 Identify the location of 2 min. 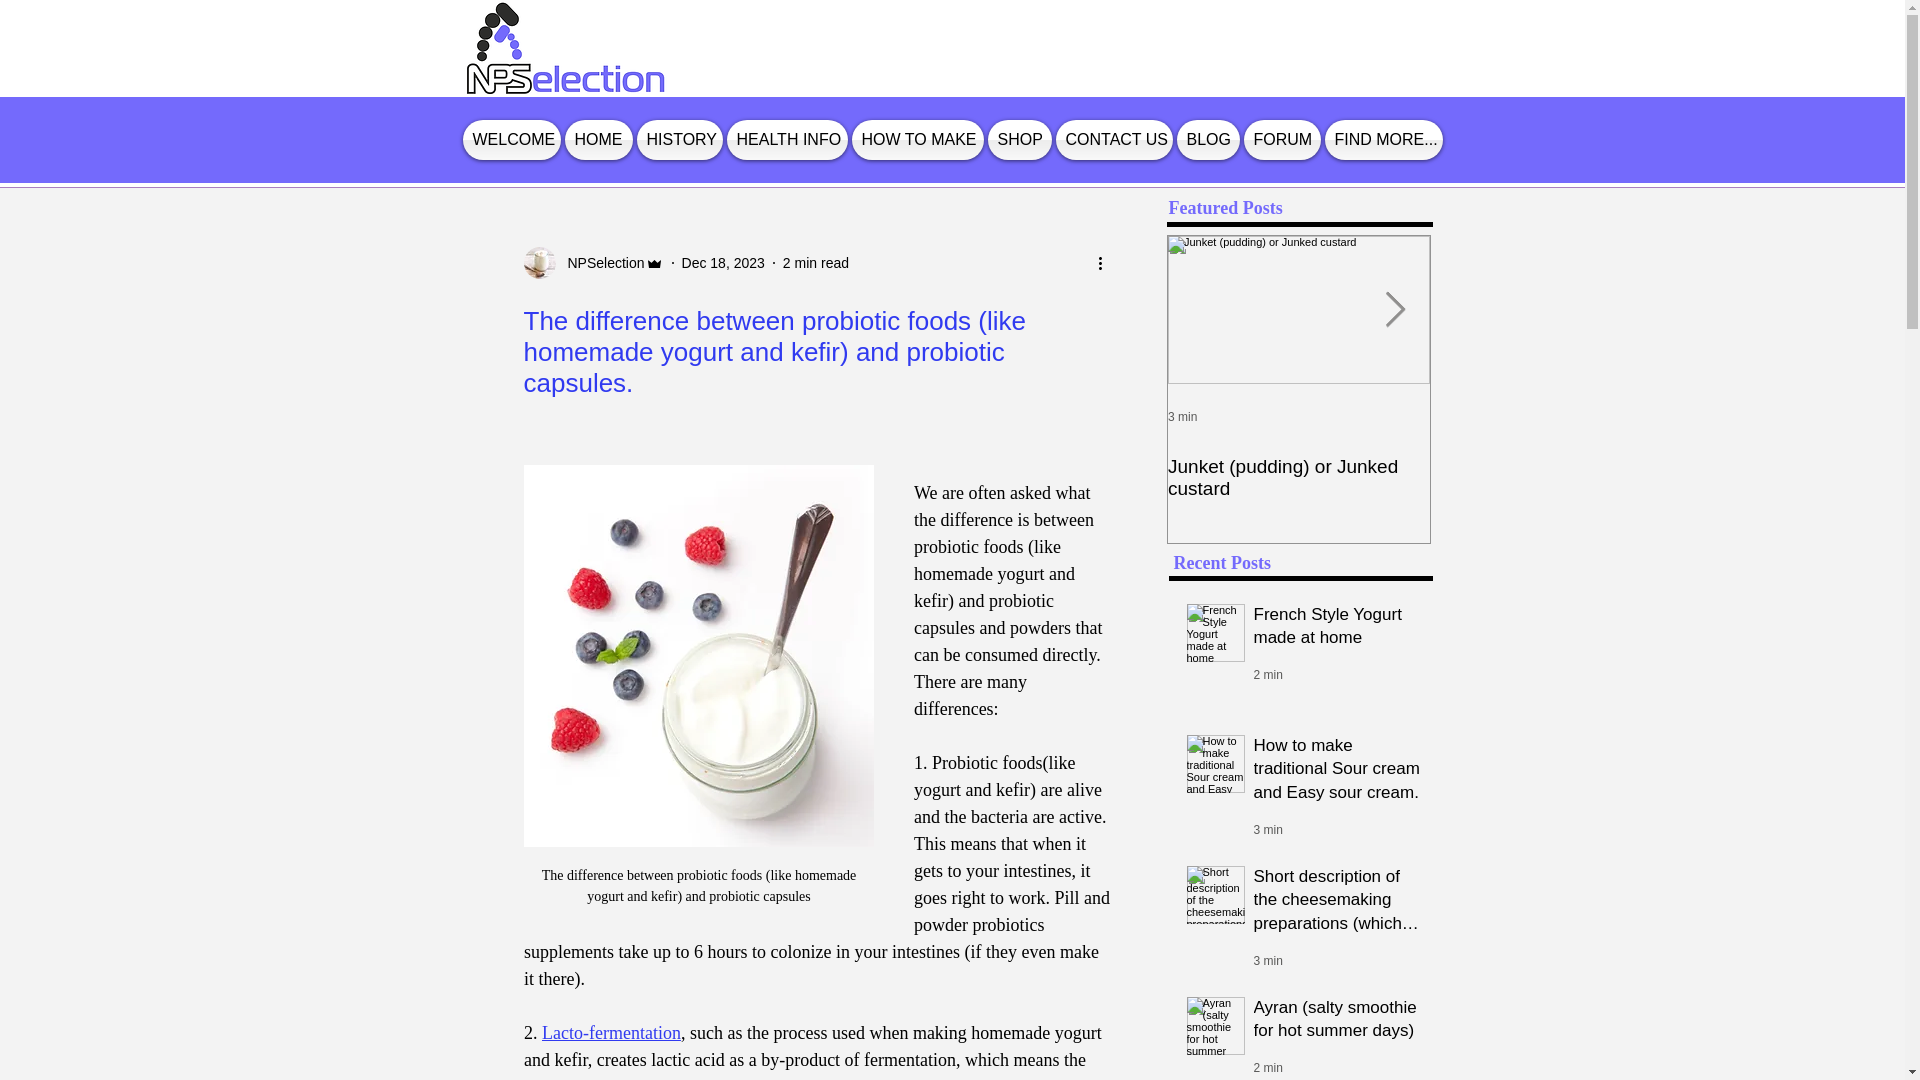
(1268, 674).